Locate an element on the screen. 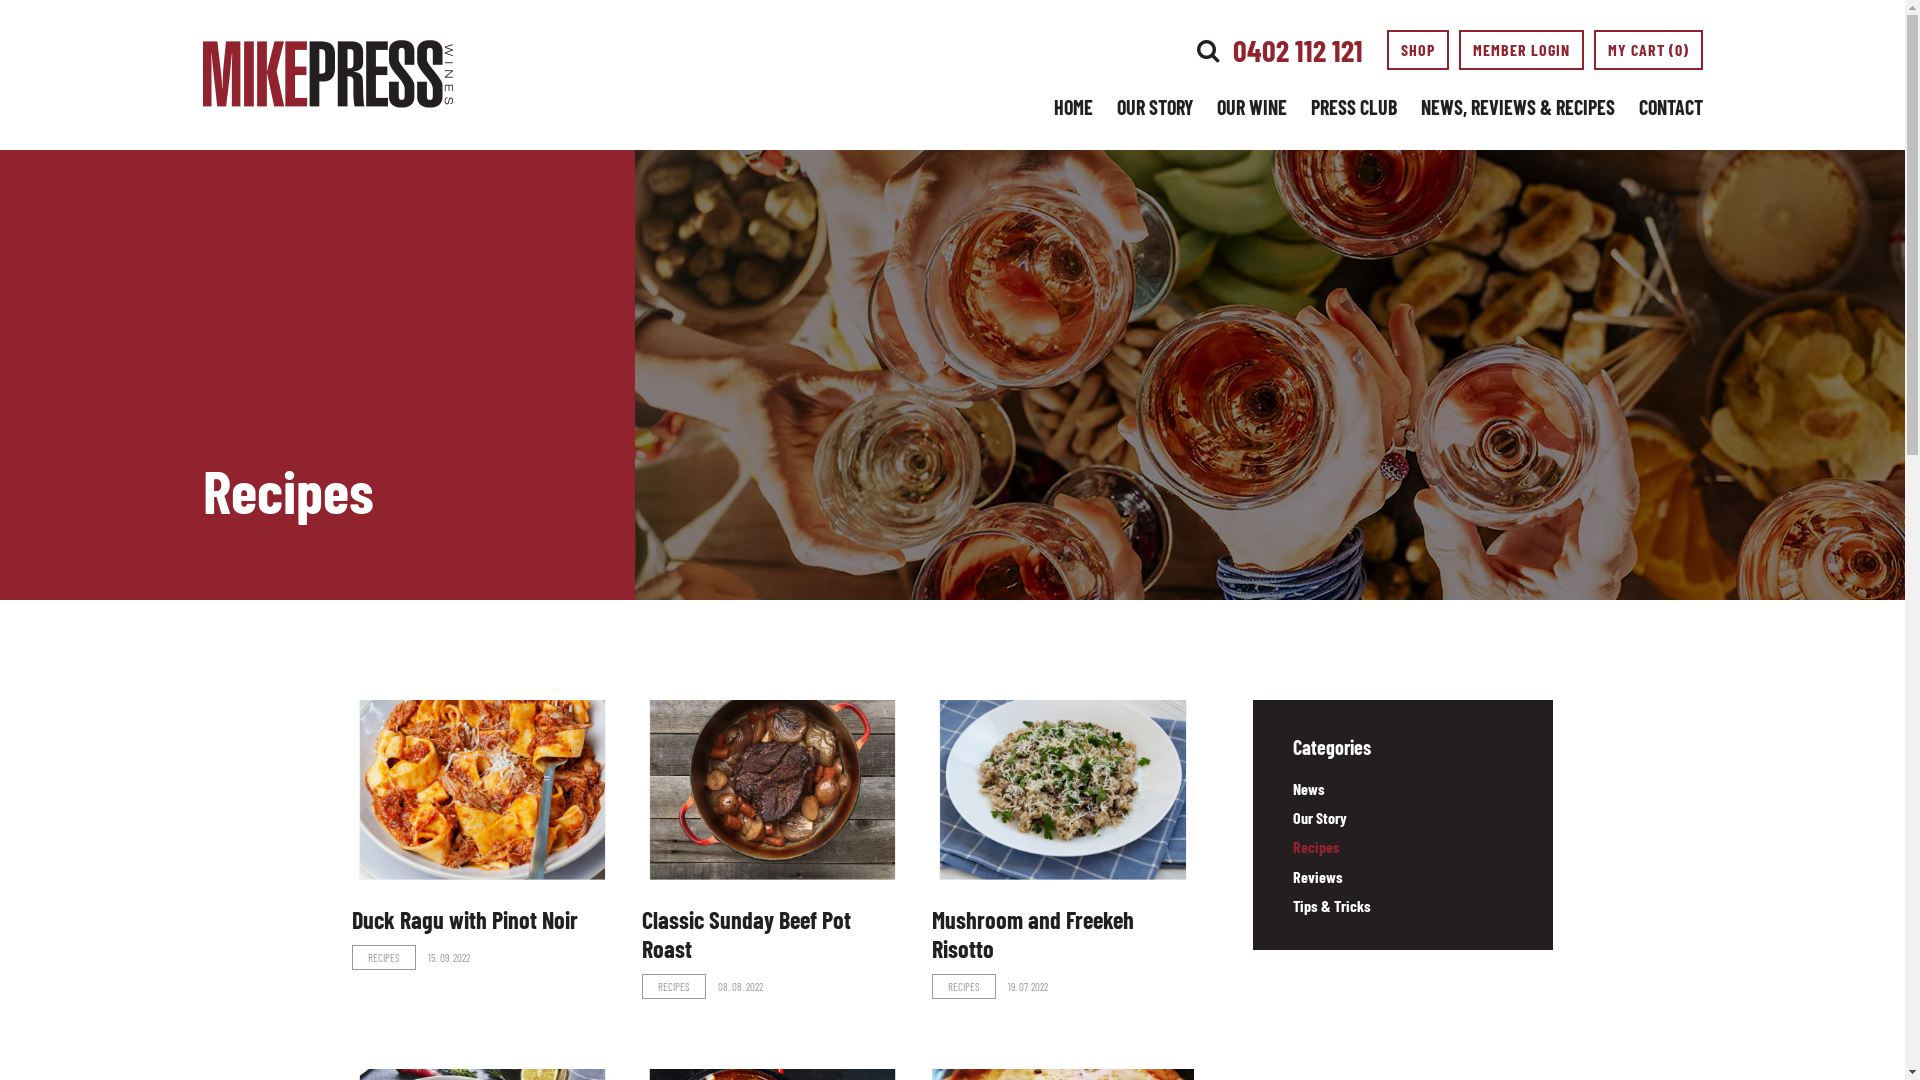 Image resolution: width=1920 pixels, height=1080 pixels. MY CART (0) is located at coordinates (1648, 50).